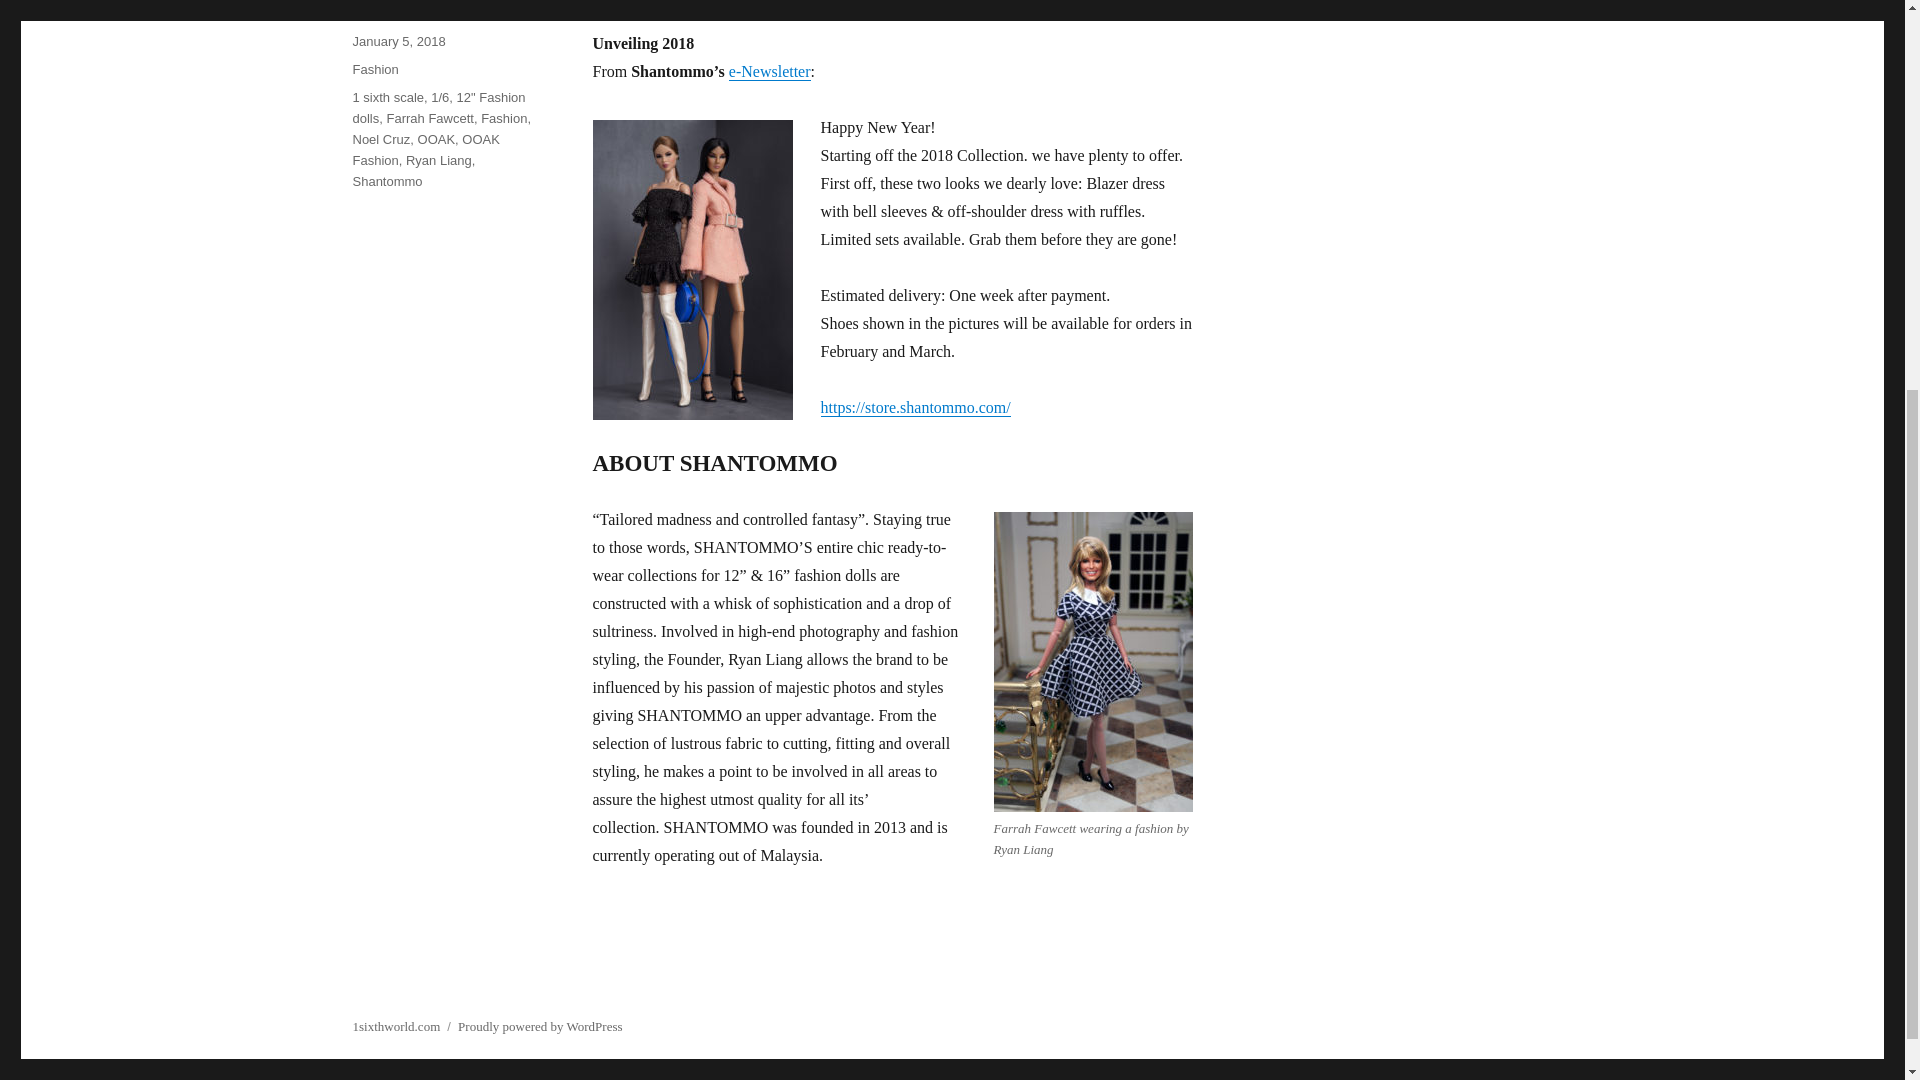 The width and height of the screenshot is (1920, 1080). What do you see at coordinates (437, 138) in the screenshot?
I see `OOAK` at bounding box center [437, 138].